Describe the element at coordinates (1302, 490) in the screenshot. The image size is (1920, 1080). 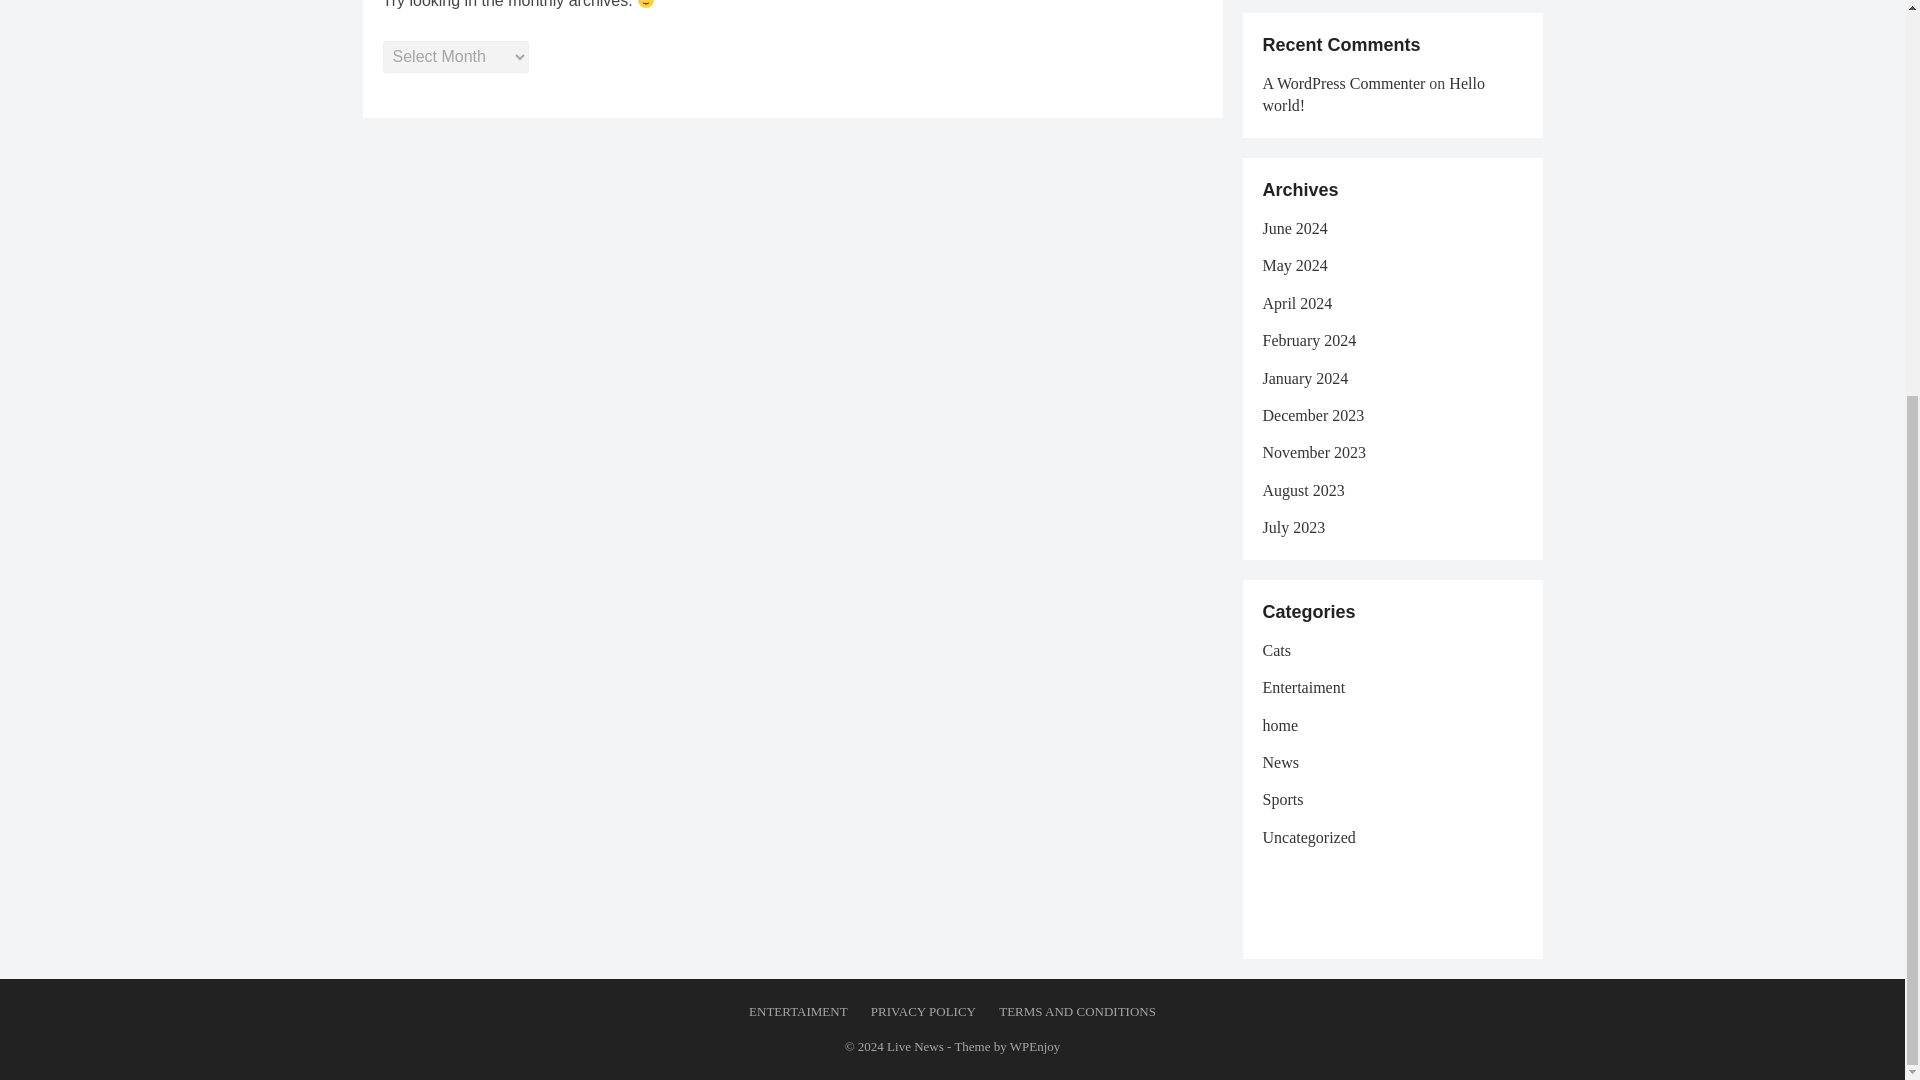
I see `August 2023` at that location.